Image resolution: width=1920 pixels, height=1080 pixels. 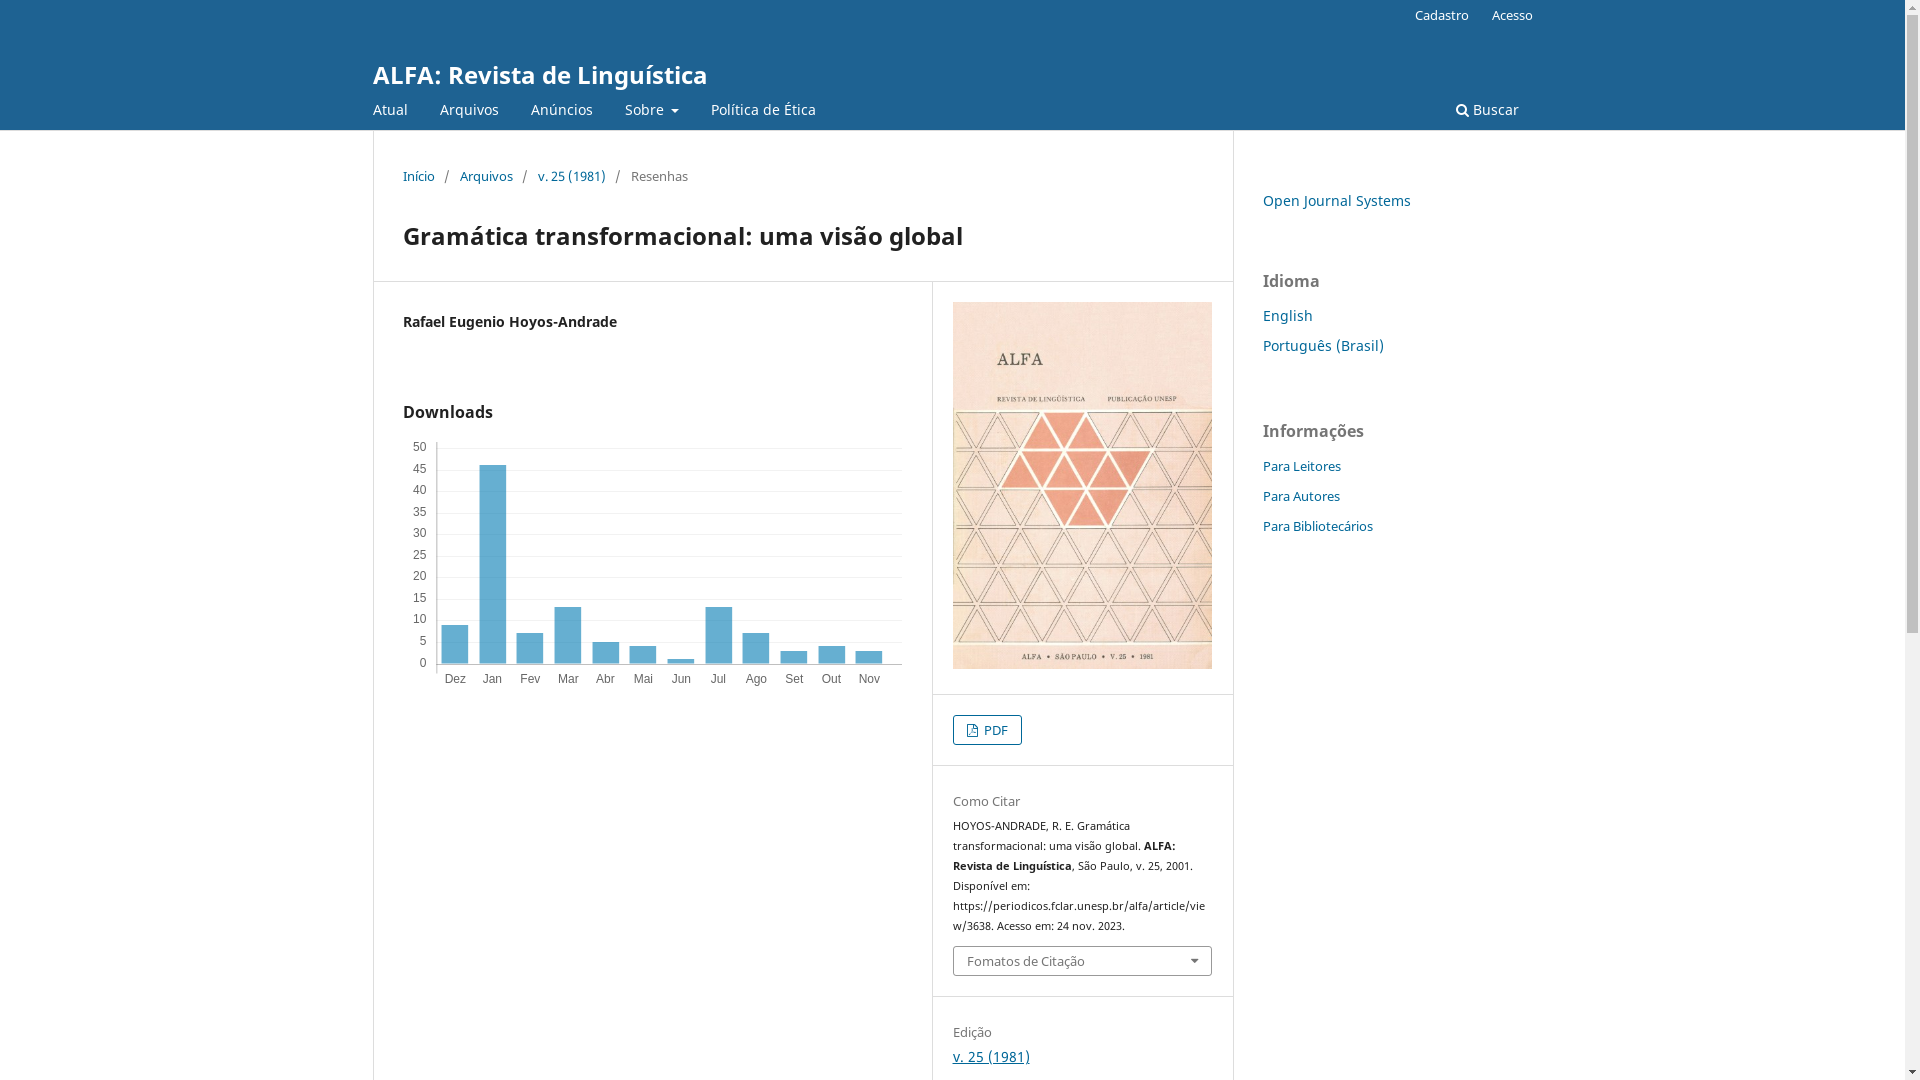 I want to click on Acesso, so click(x=1512, y=15).